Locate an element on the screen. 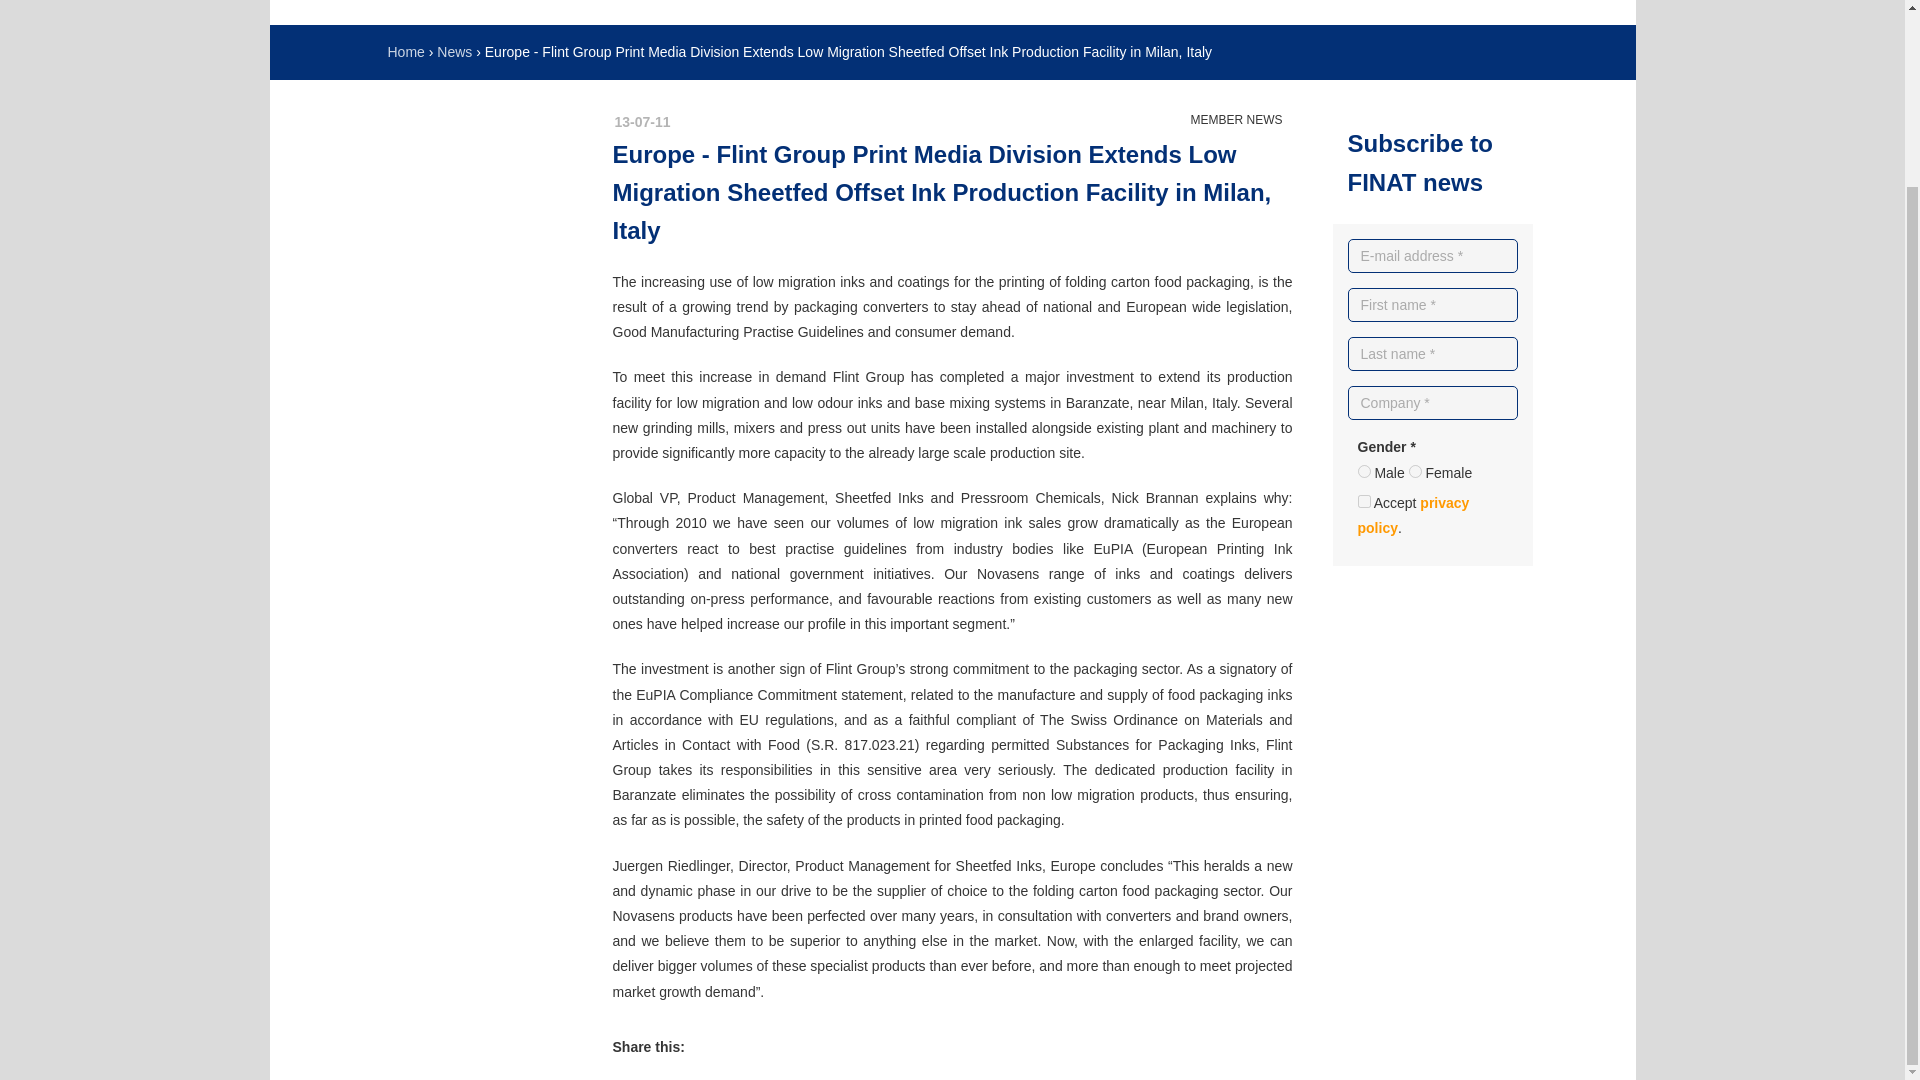 This screenshot has height=1080, width=1920. man is located at coordinates (1364, 472).